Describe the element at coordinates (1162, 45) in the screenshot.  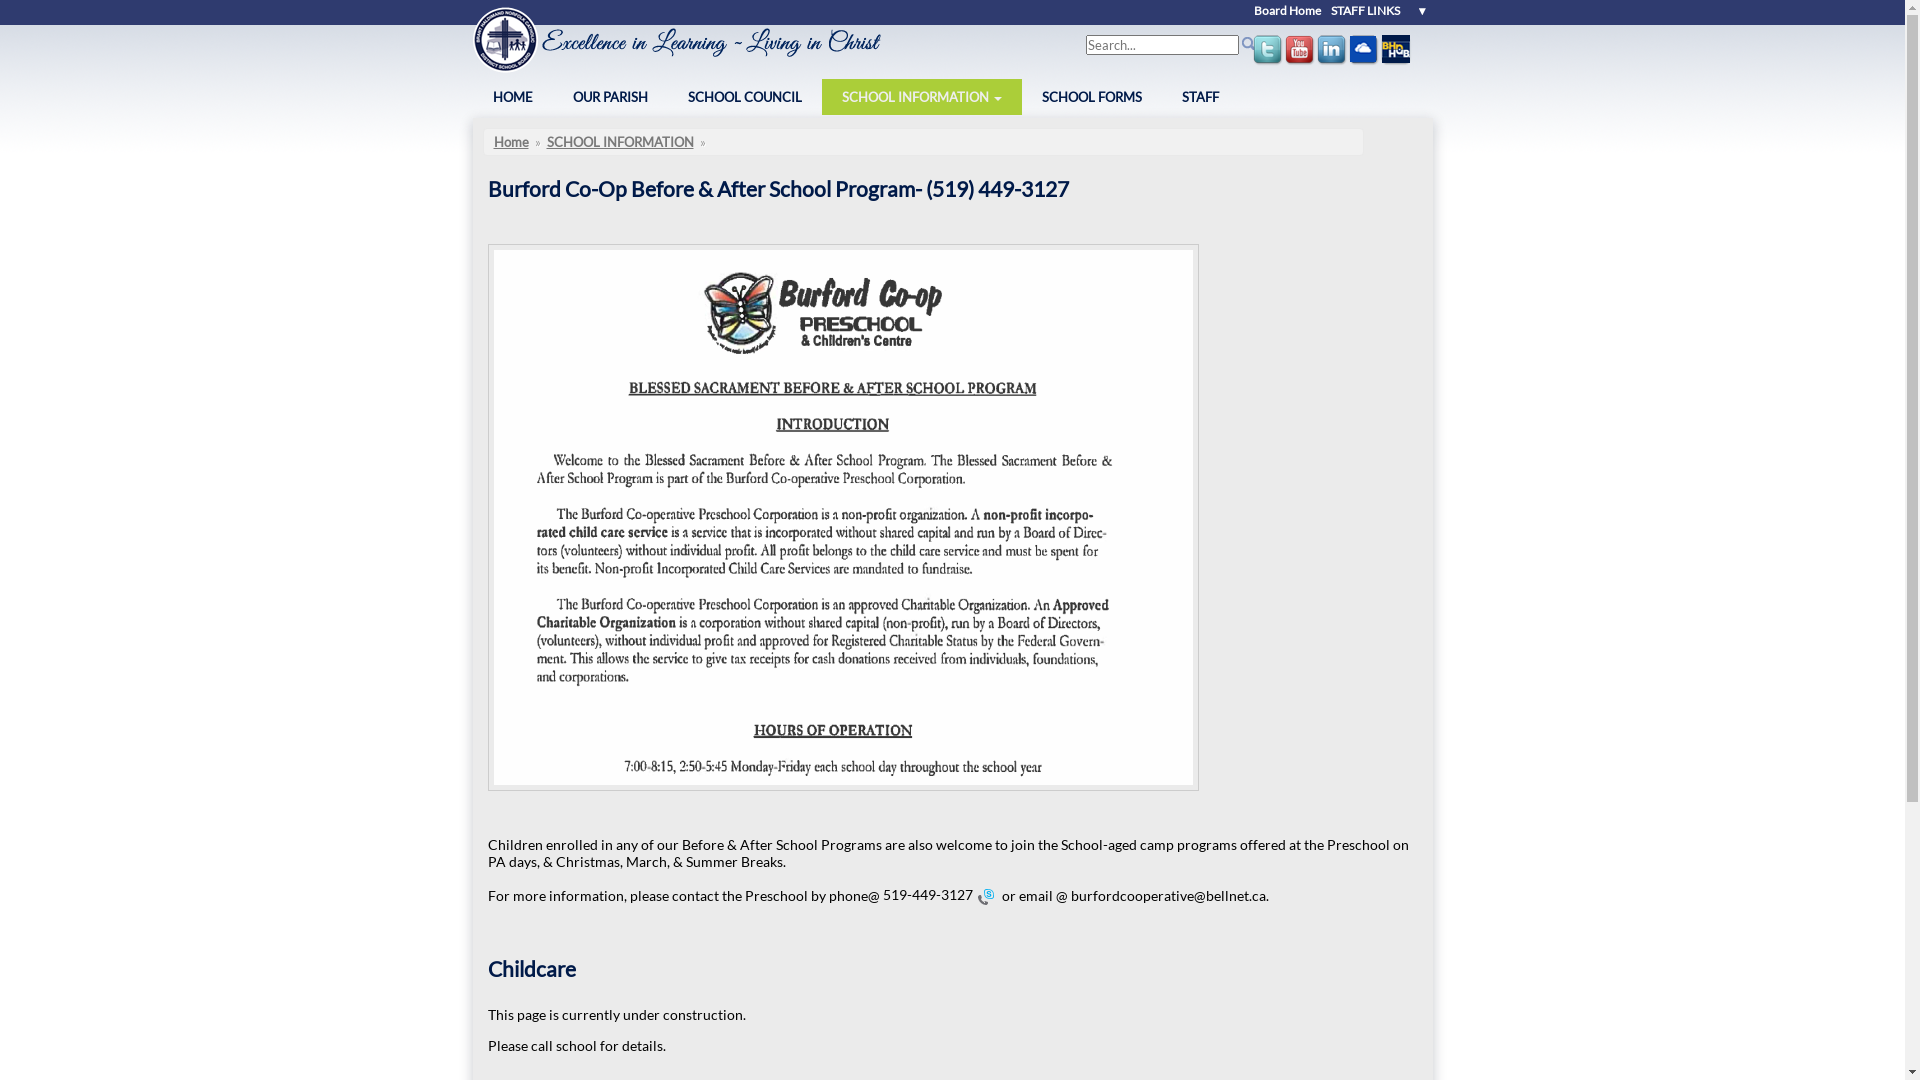
I see `Enter the terms you wish to search for.` at that location.